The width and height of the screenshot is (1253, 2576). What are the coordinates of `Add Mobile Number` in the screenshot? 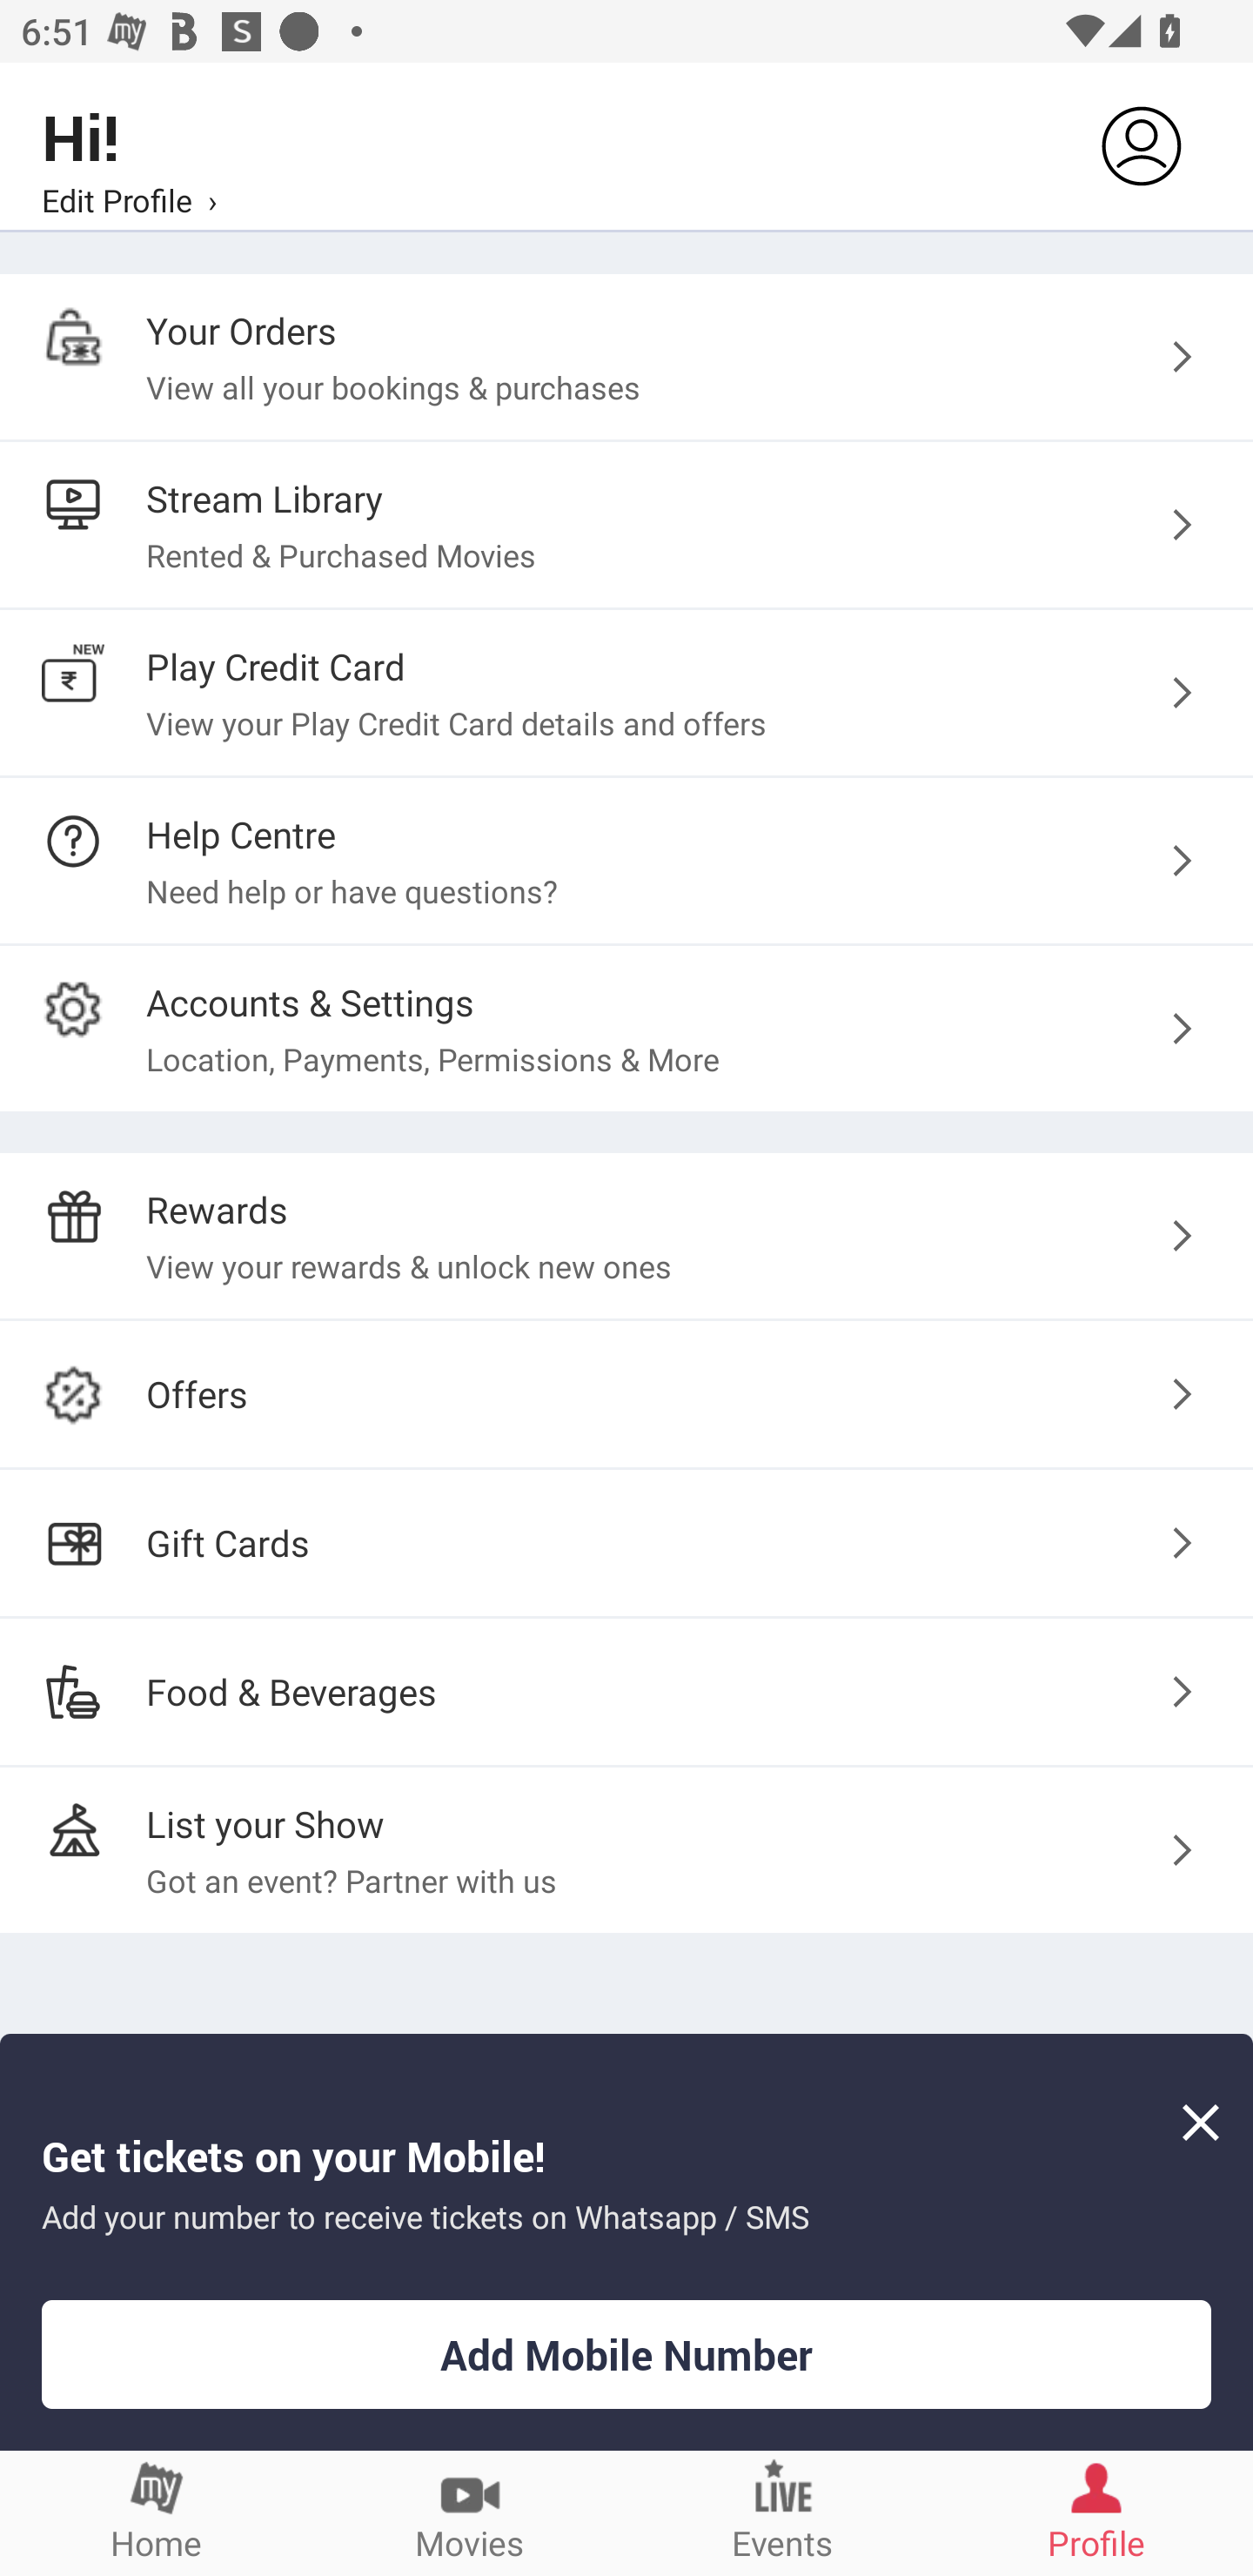 It's located at (626, 2354).